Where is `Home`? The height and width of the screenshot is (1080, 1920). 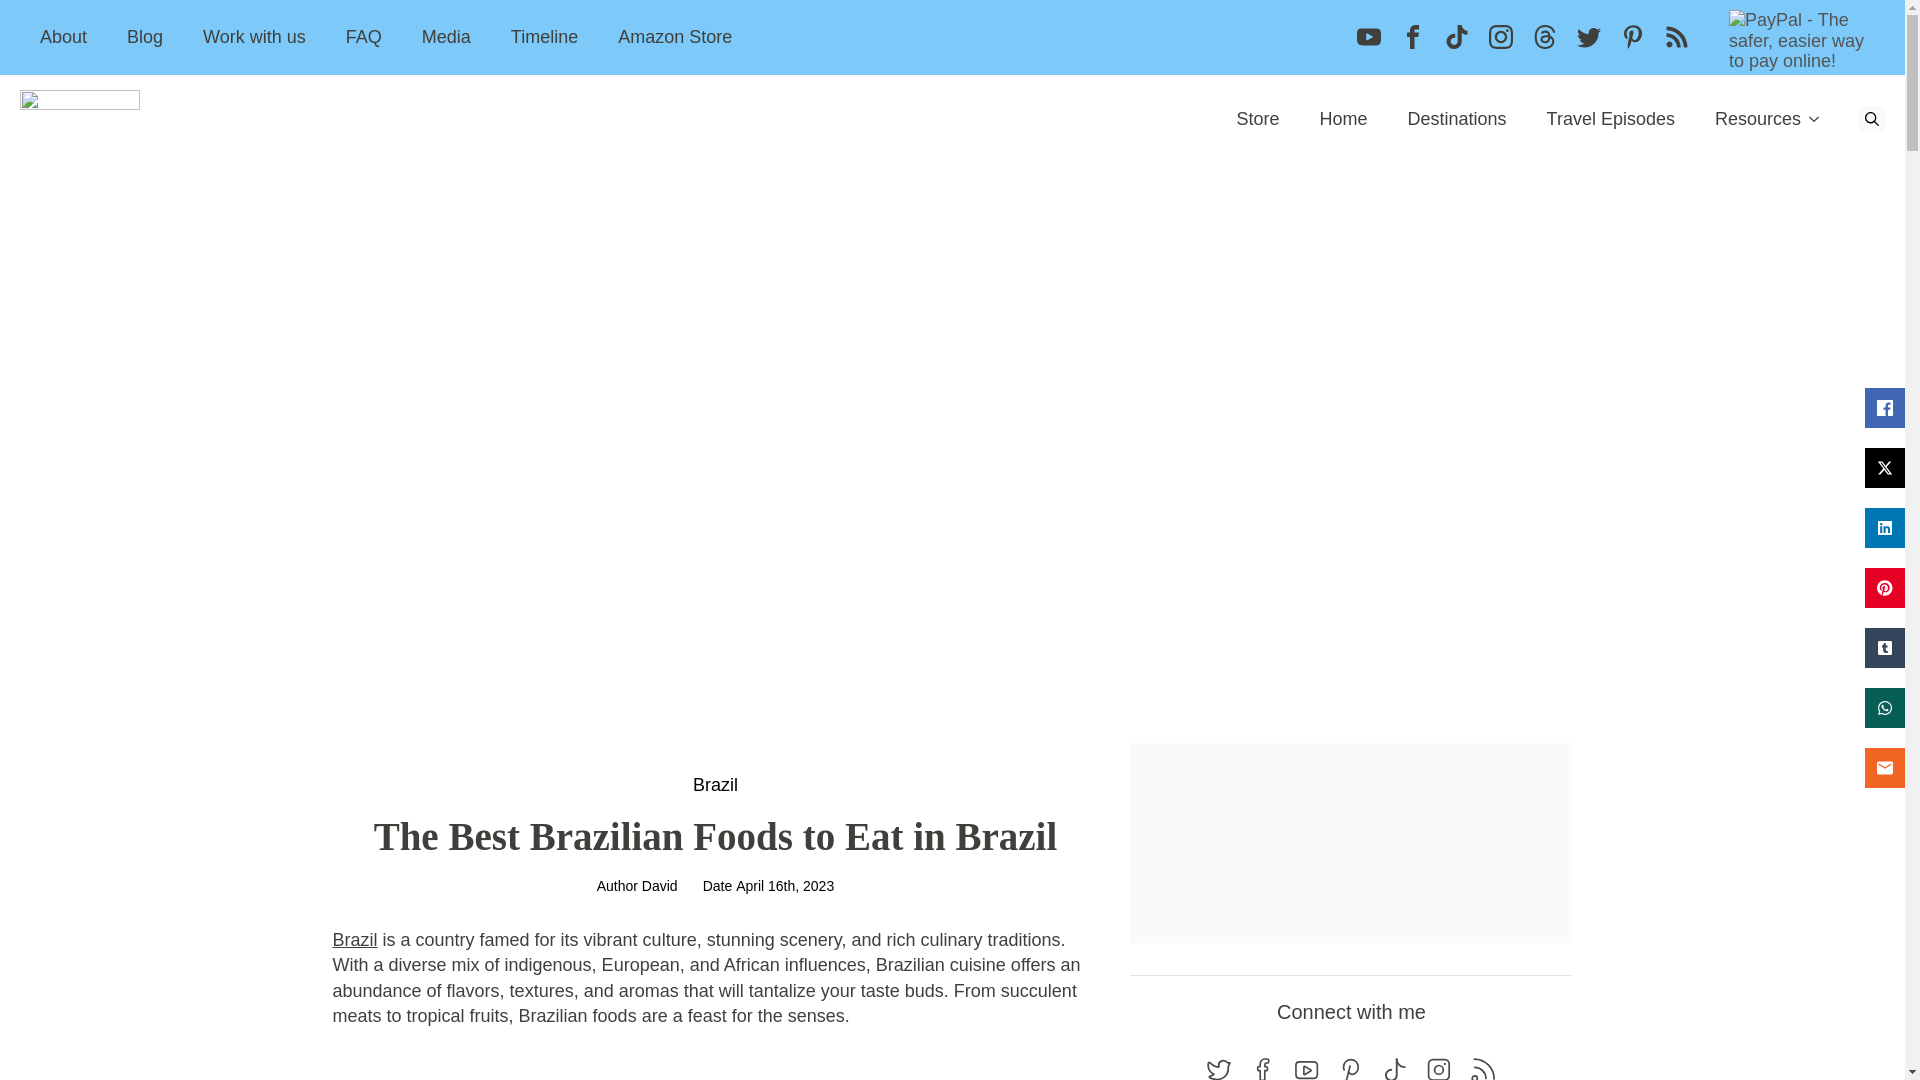
Home is located at coordinates (1342, 118).